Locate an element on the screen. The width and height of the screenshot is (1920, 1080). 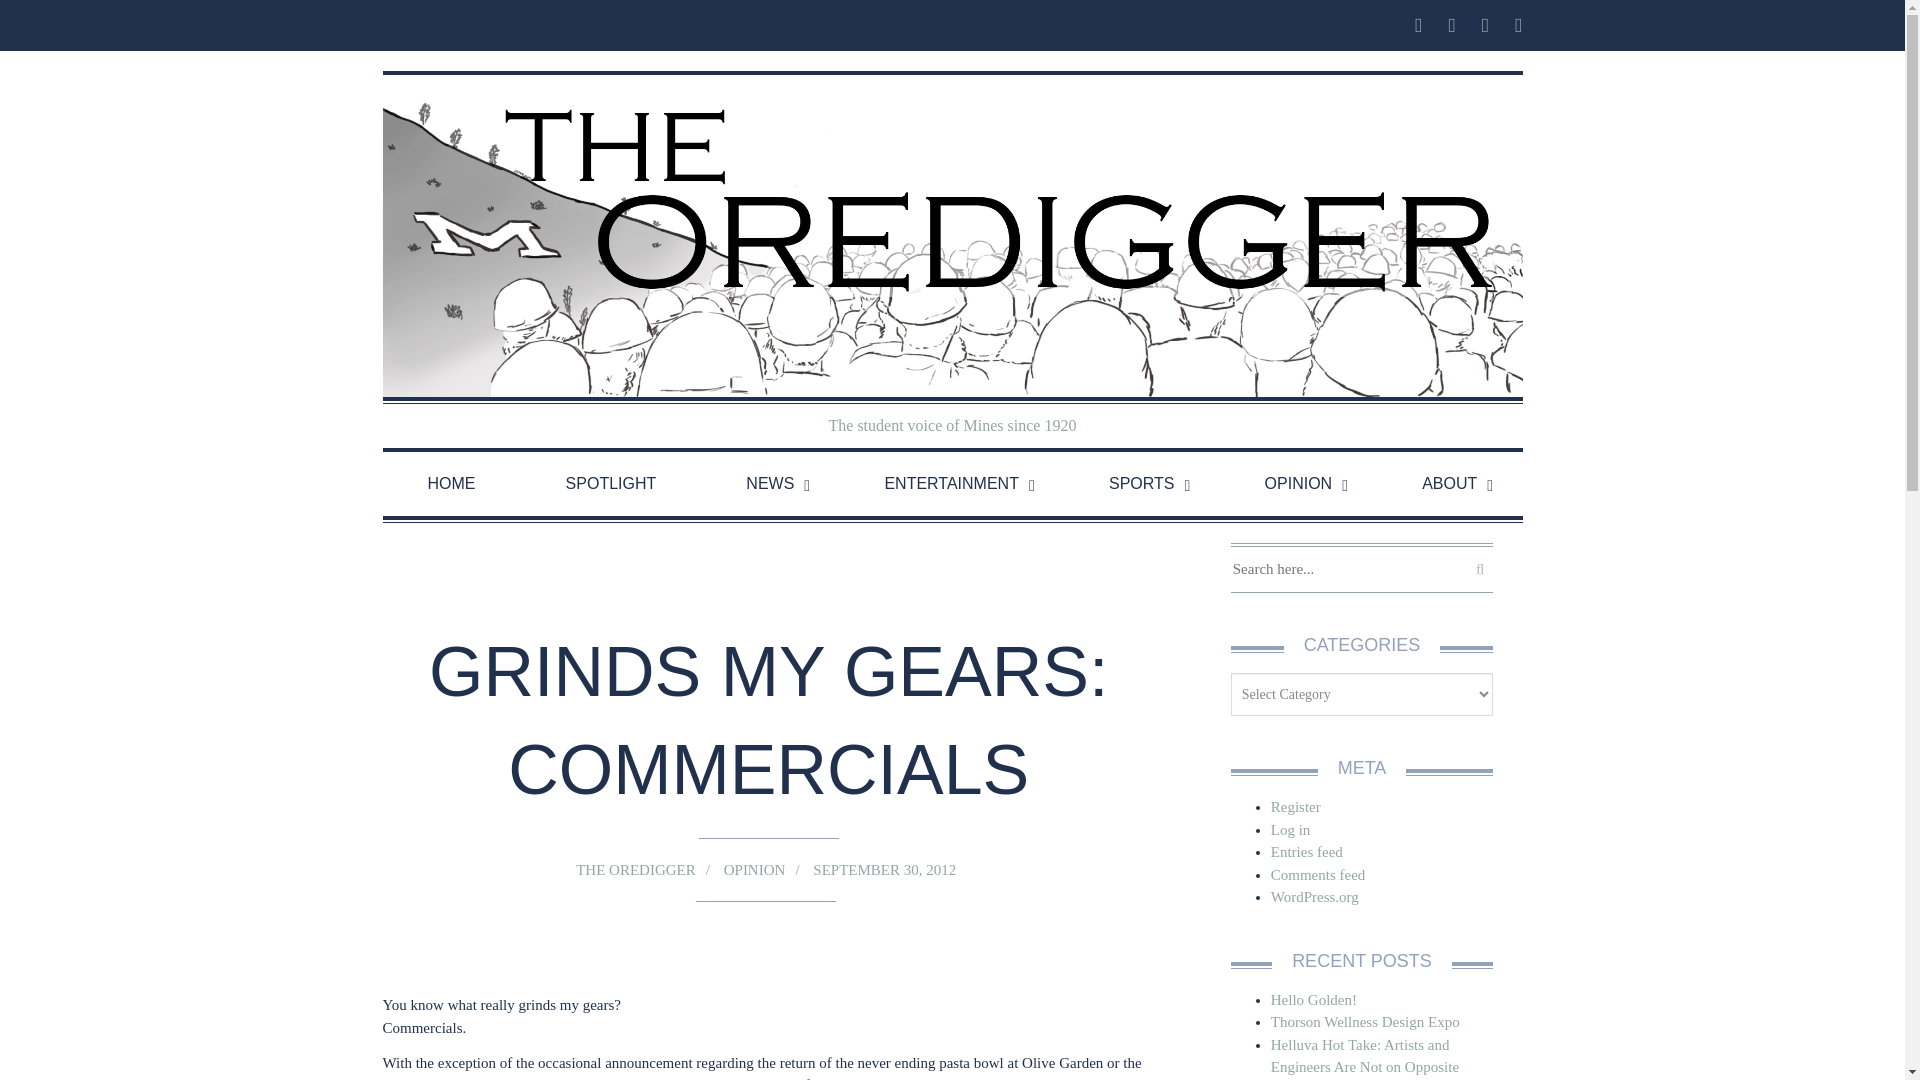
OPINION is located at coordinates (1298, 484).